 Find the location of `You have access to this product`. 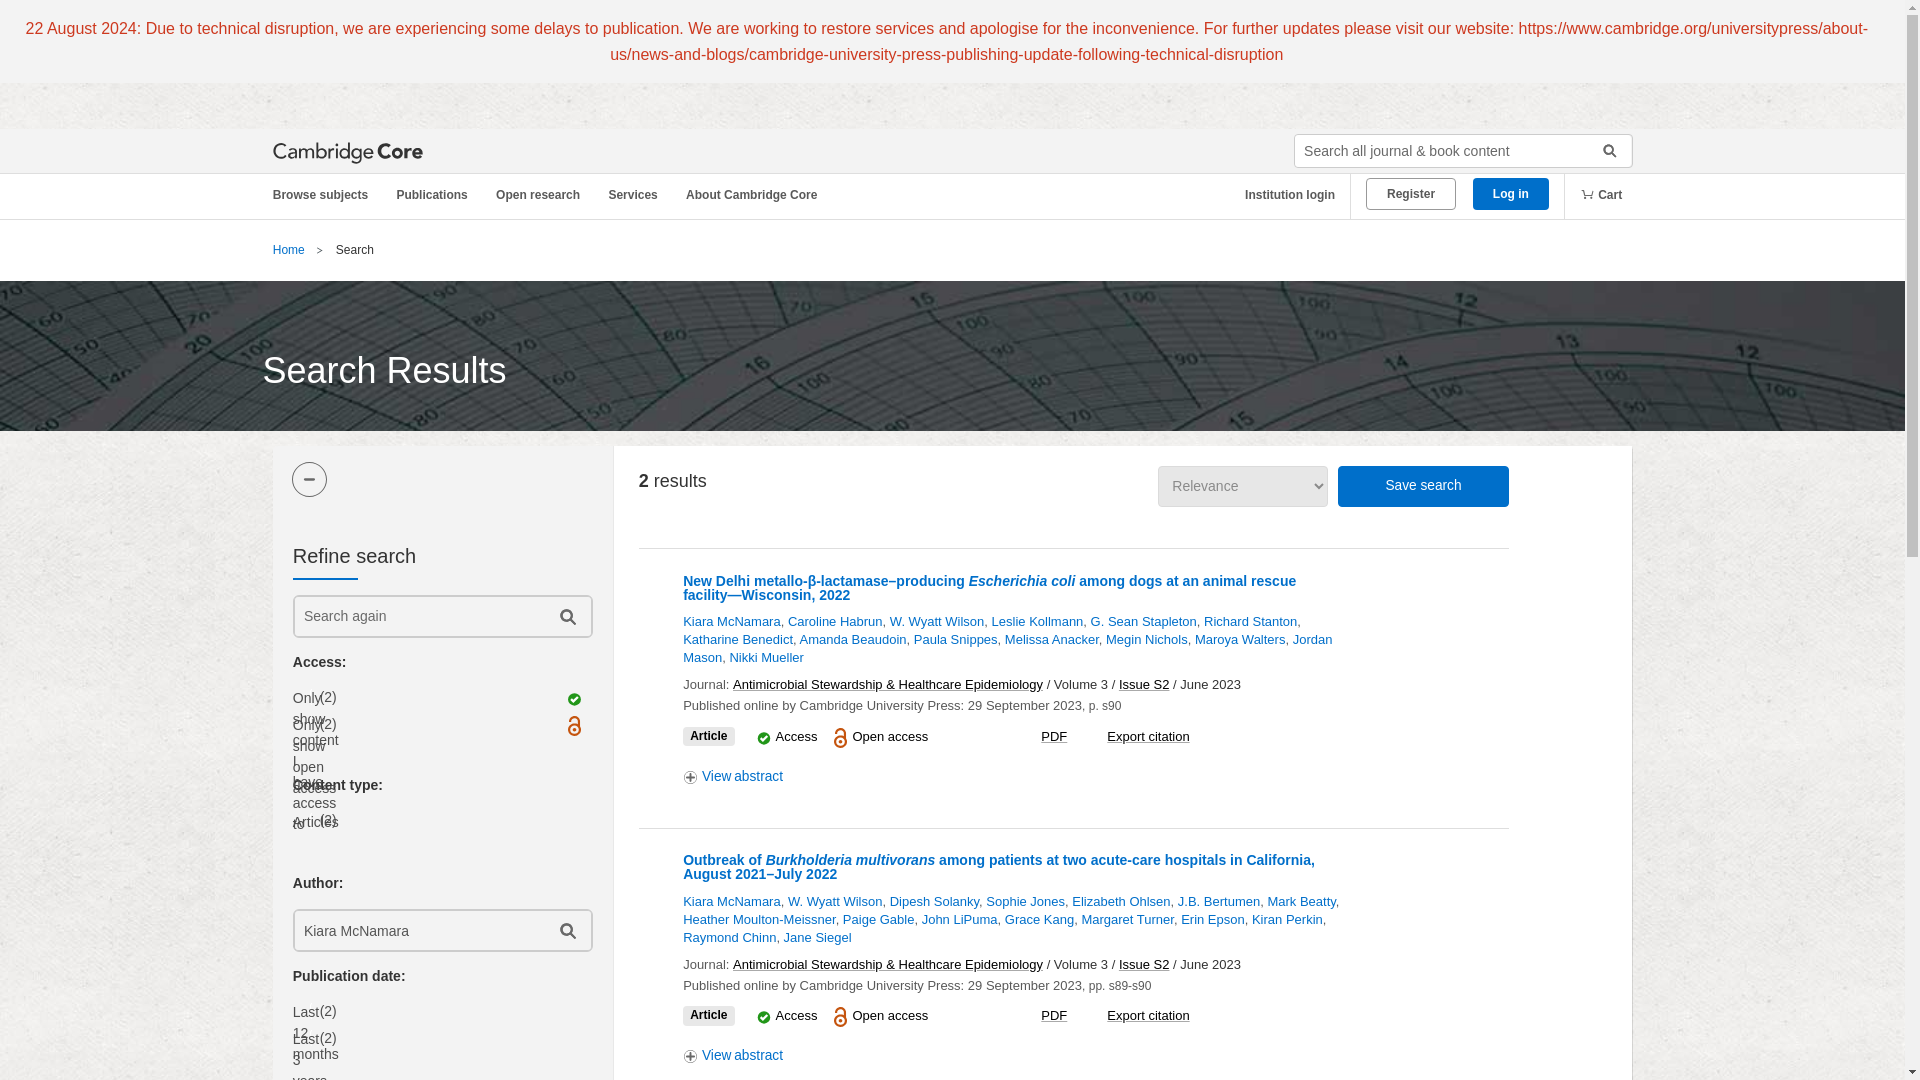

You have access to this product is located at coordinates (764, 738).